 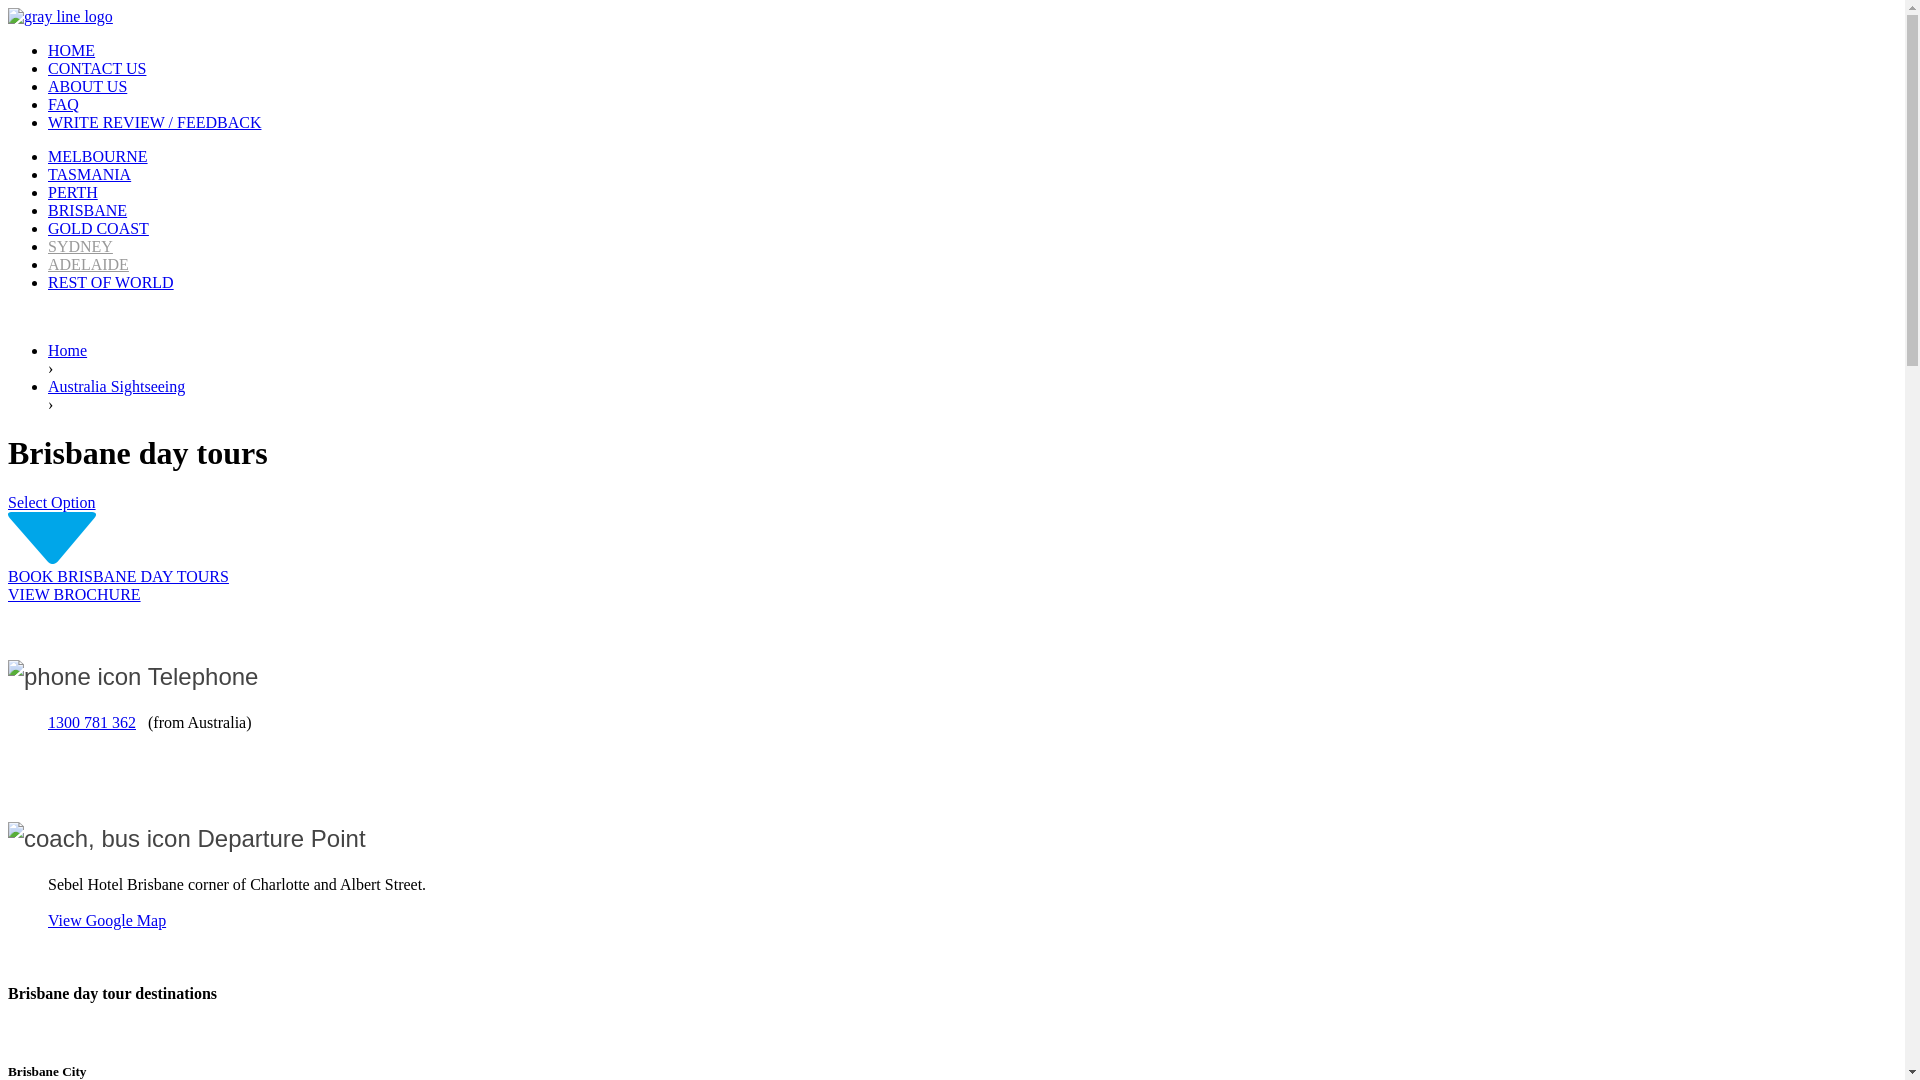 I want to click on HOME, so click(x=72, y=50).